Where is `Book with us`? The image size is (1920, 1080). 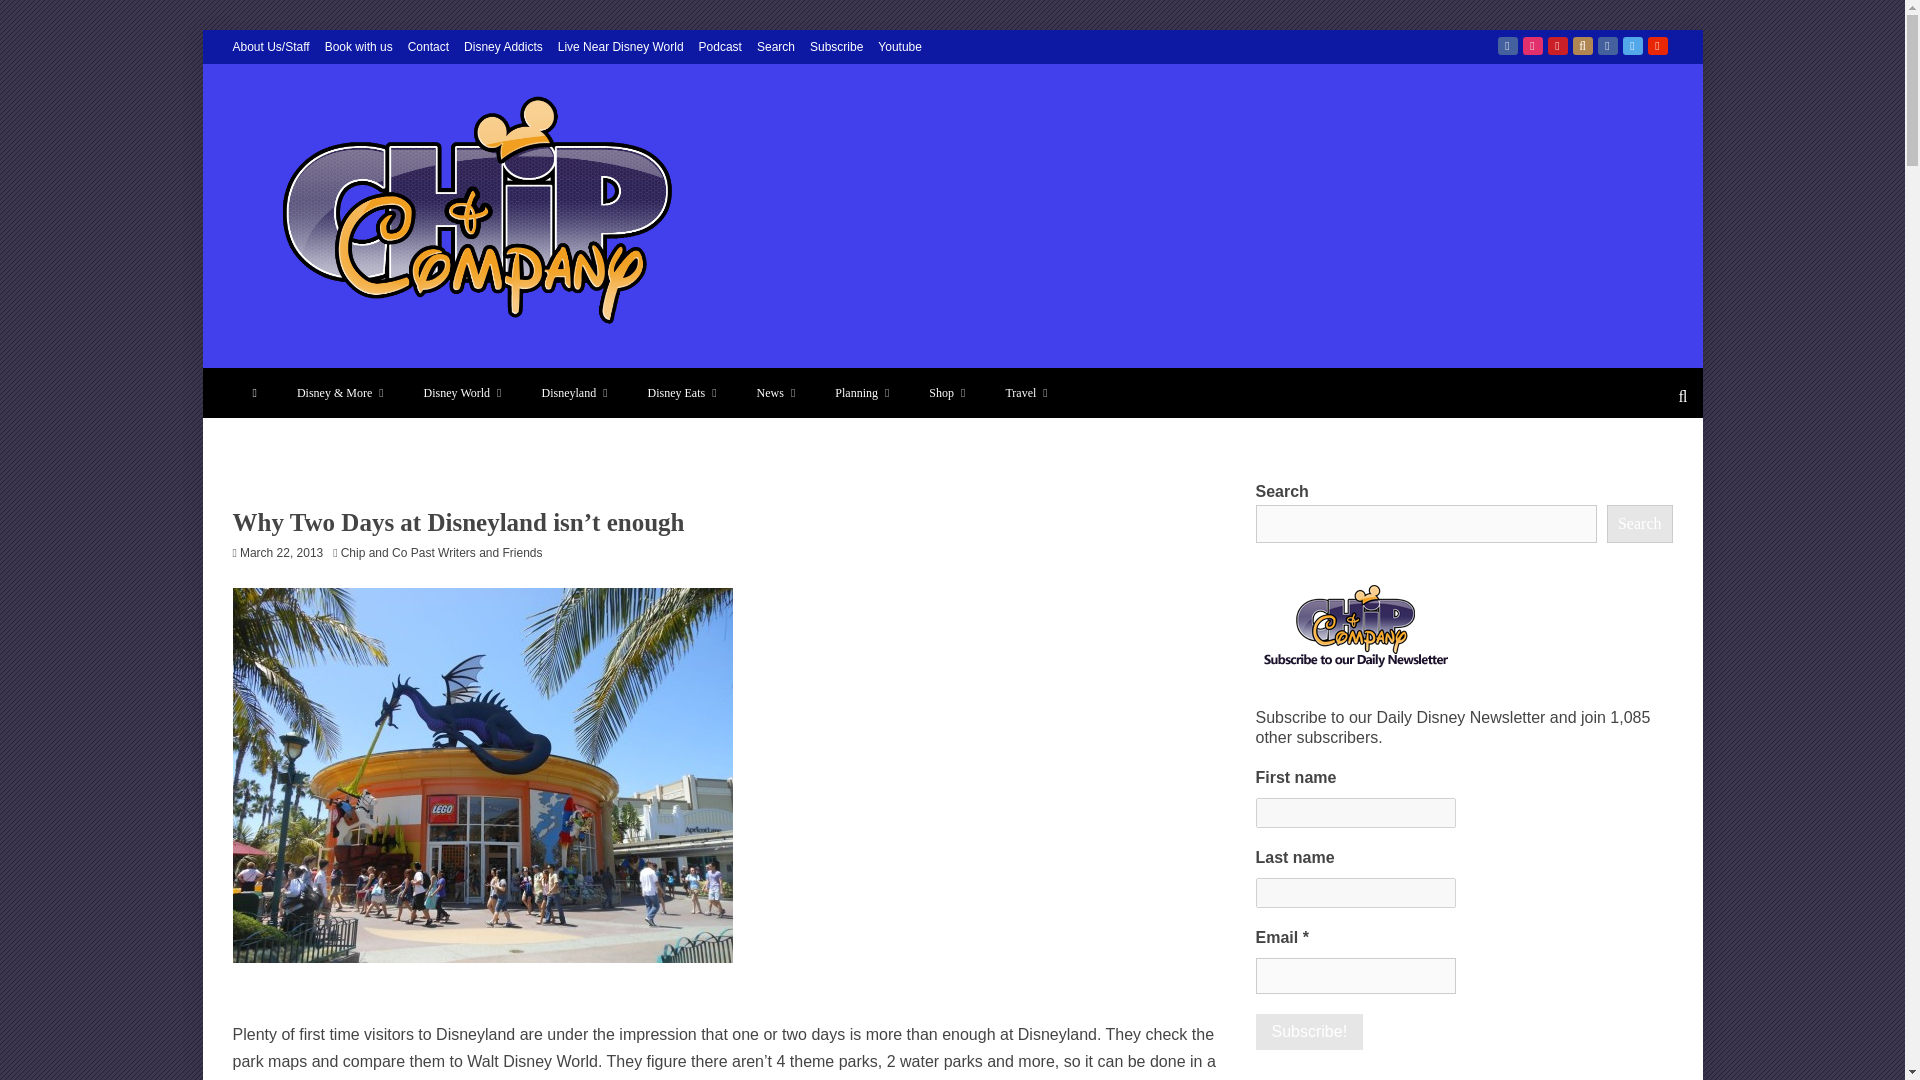
Book with us is located at coordinates (358, 46).